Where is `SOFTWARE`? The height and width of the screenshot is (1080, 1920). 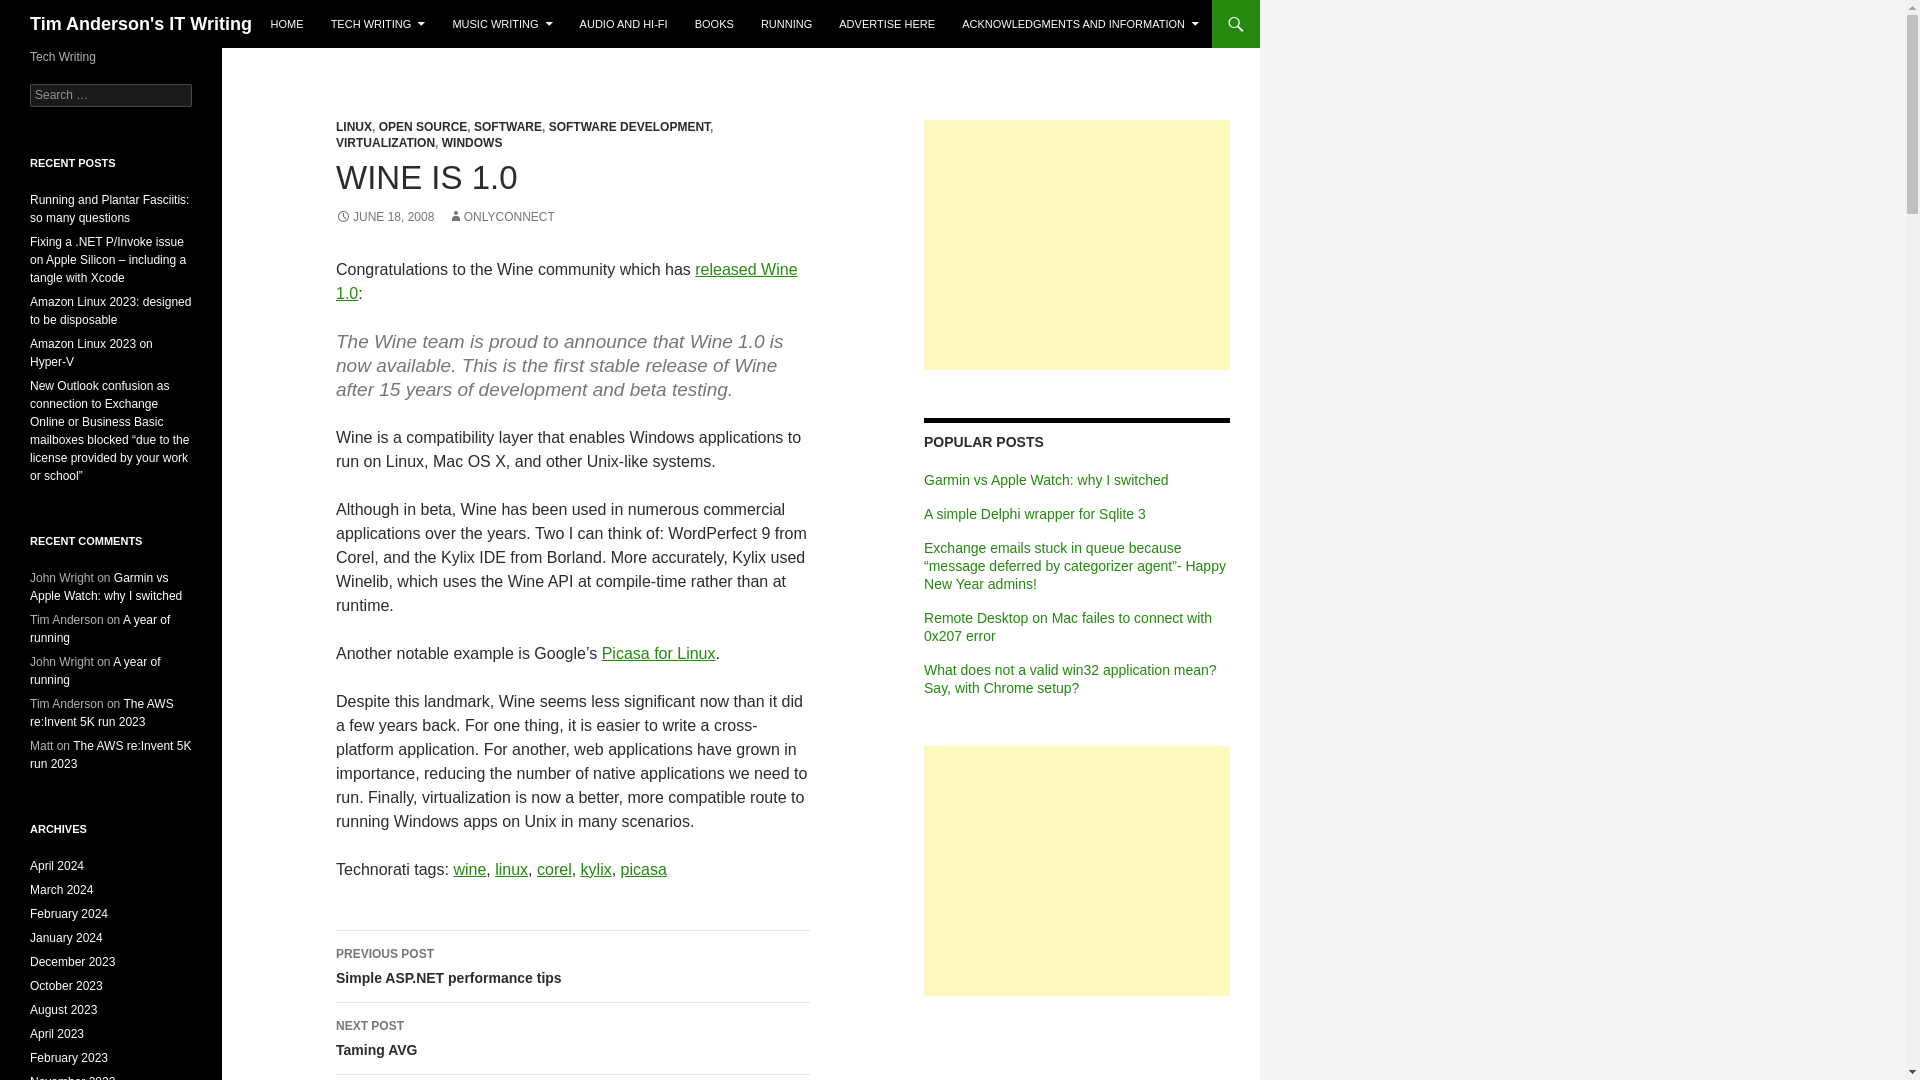
SOFTWARE is located at coordinates (508, 126).